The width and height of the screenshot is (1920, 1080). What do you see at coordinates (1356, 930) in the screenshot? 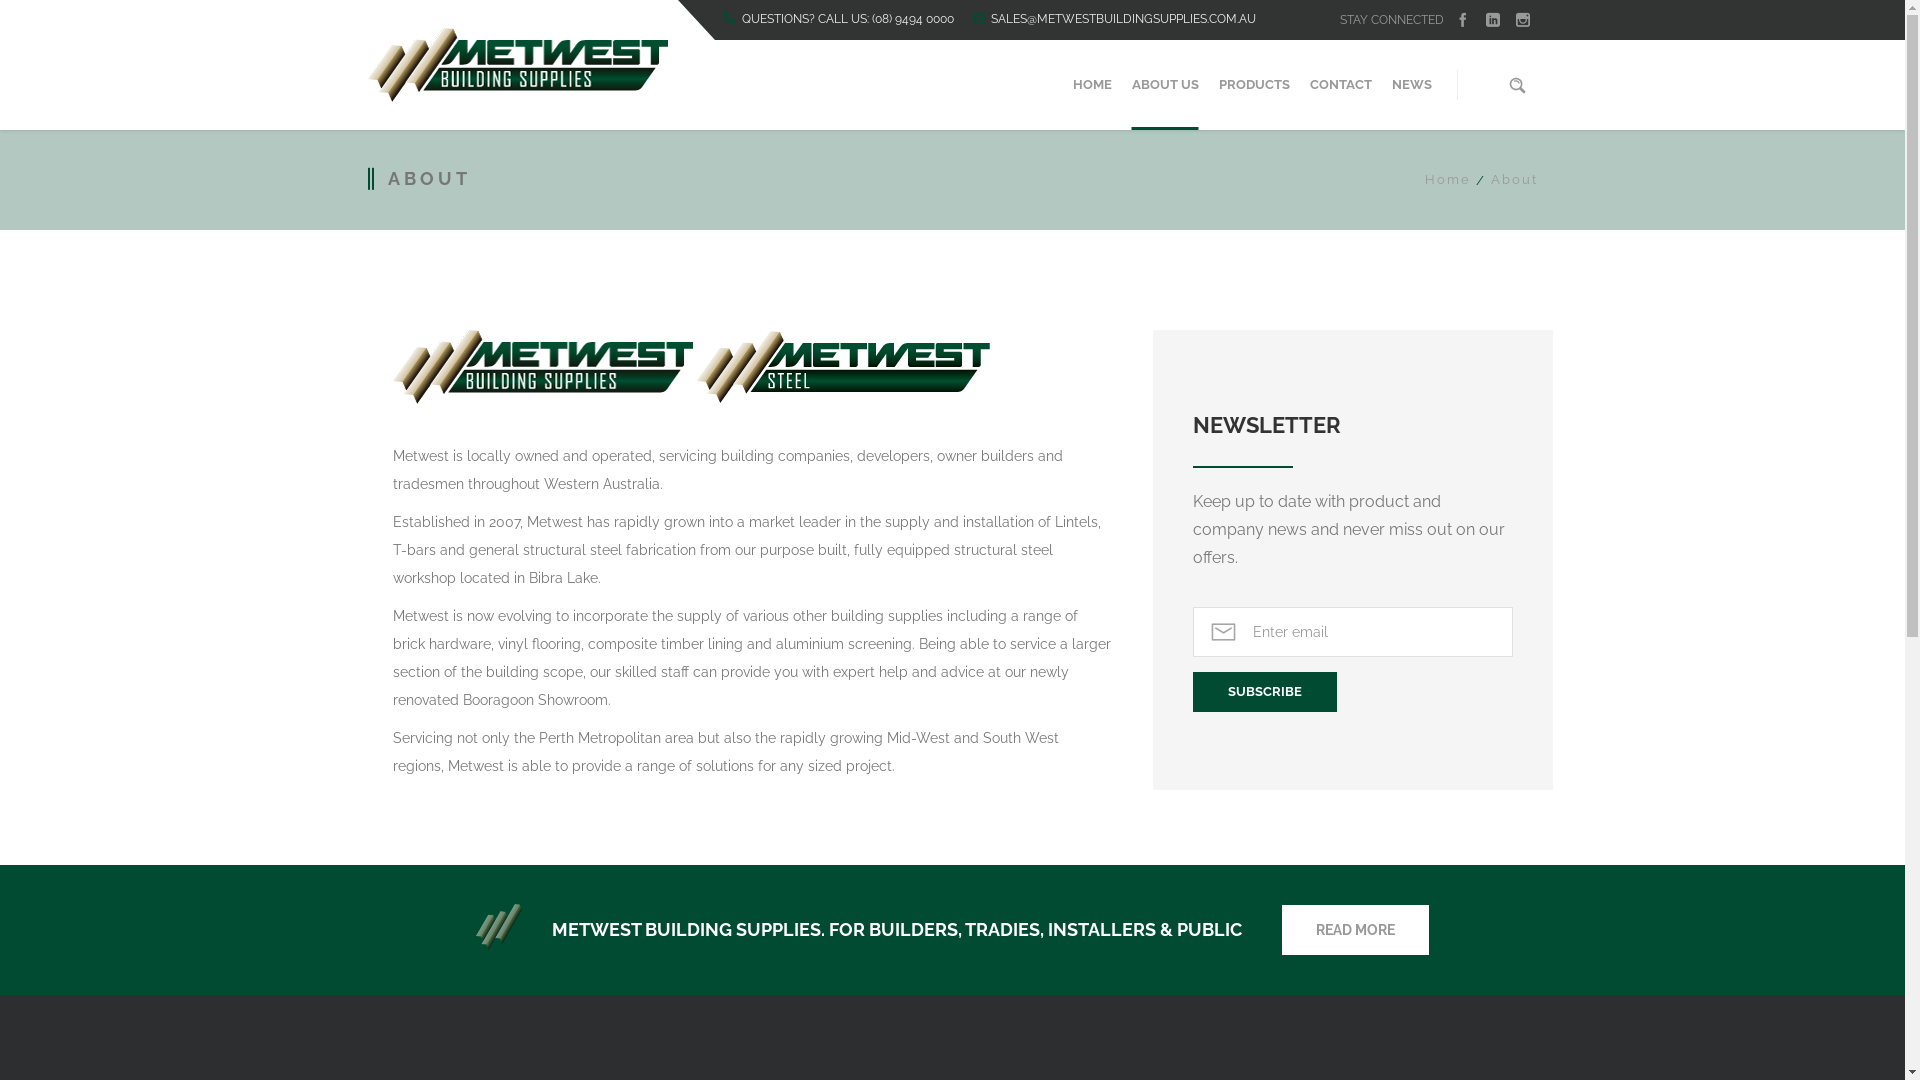
I see `READ MORE` at bounding box center [1356, 930].